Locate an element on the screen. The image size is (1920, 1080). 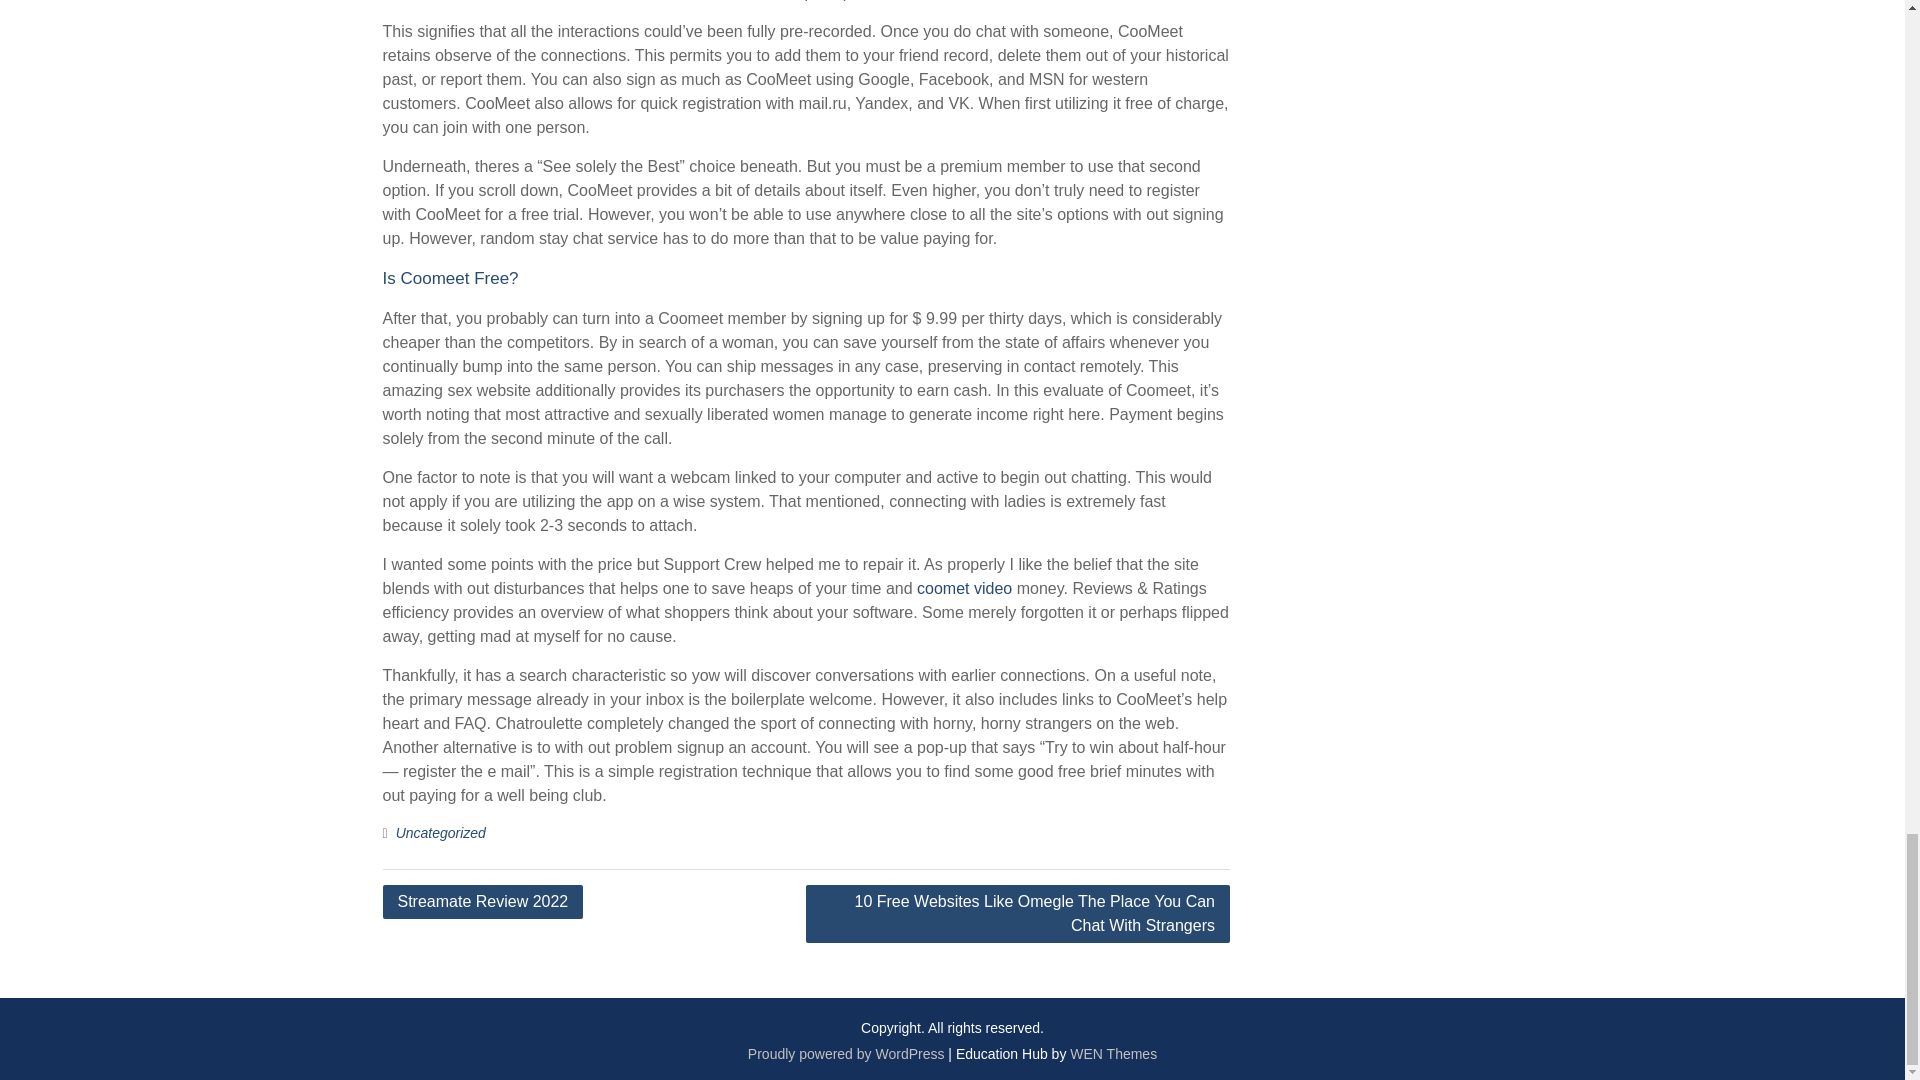
coomet video is located at coordinates (964, 588).